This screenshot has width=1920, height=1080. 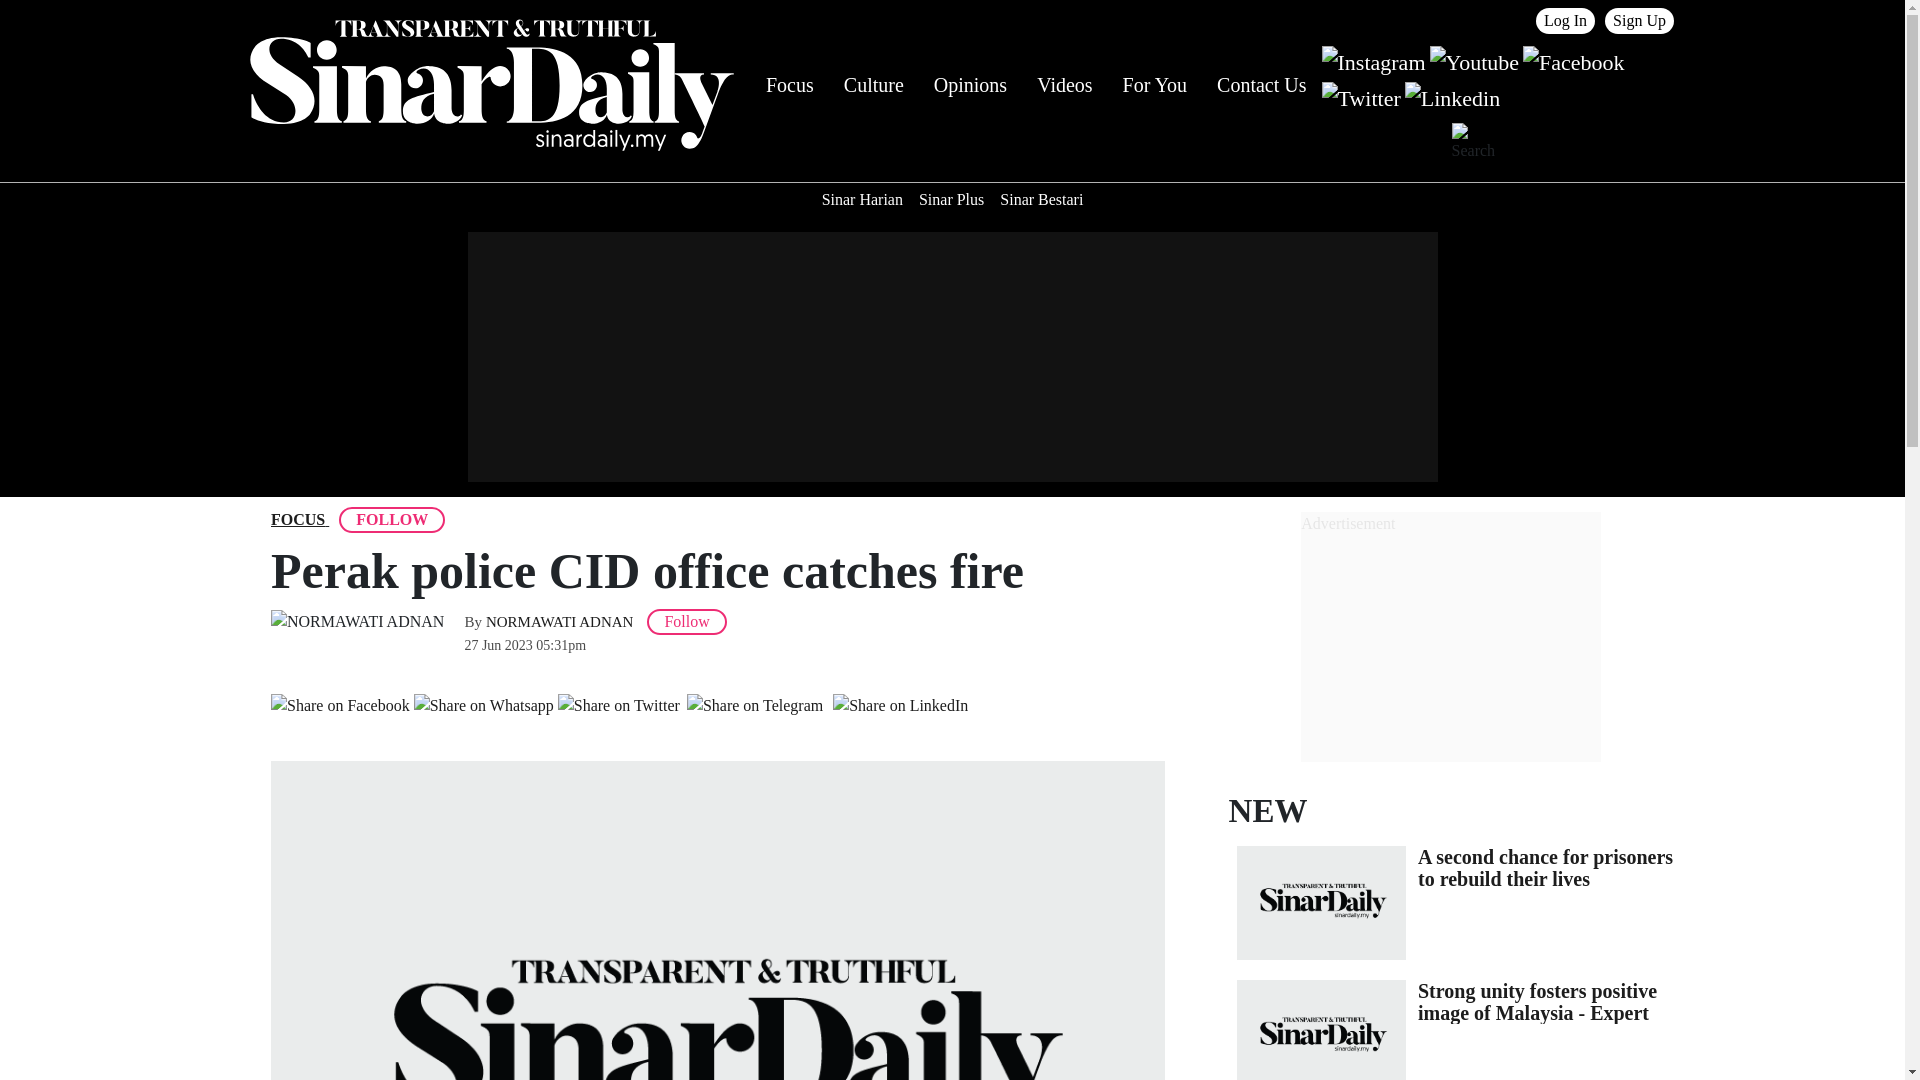 I want to click on Facebook, so click(x=1573, y=61).